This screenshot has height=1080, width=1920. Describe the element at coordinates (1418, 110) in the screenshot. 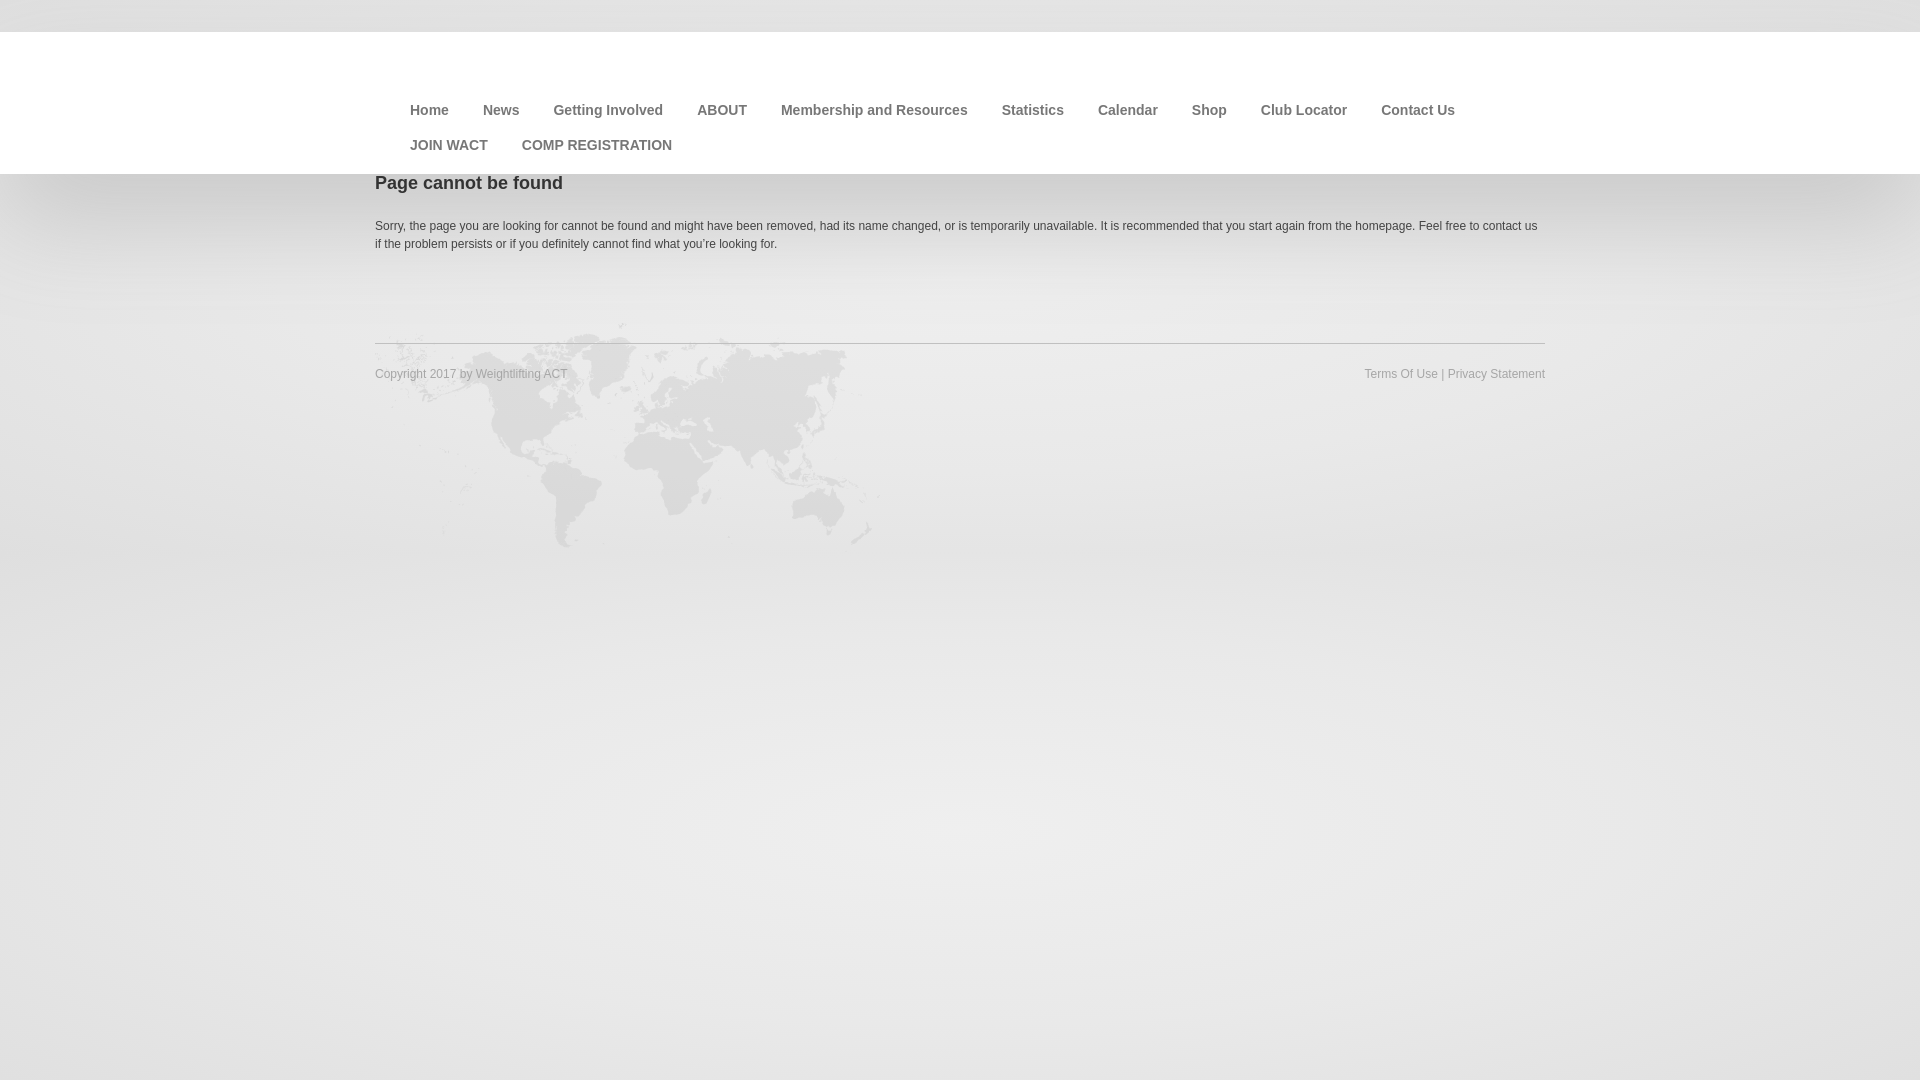

I see `Contact Us` at that location.